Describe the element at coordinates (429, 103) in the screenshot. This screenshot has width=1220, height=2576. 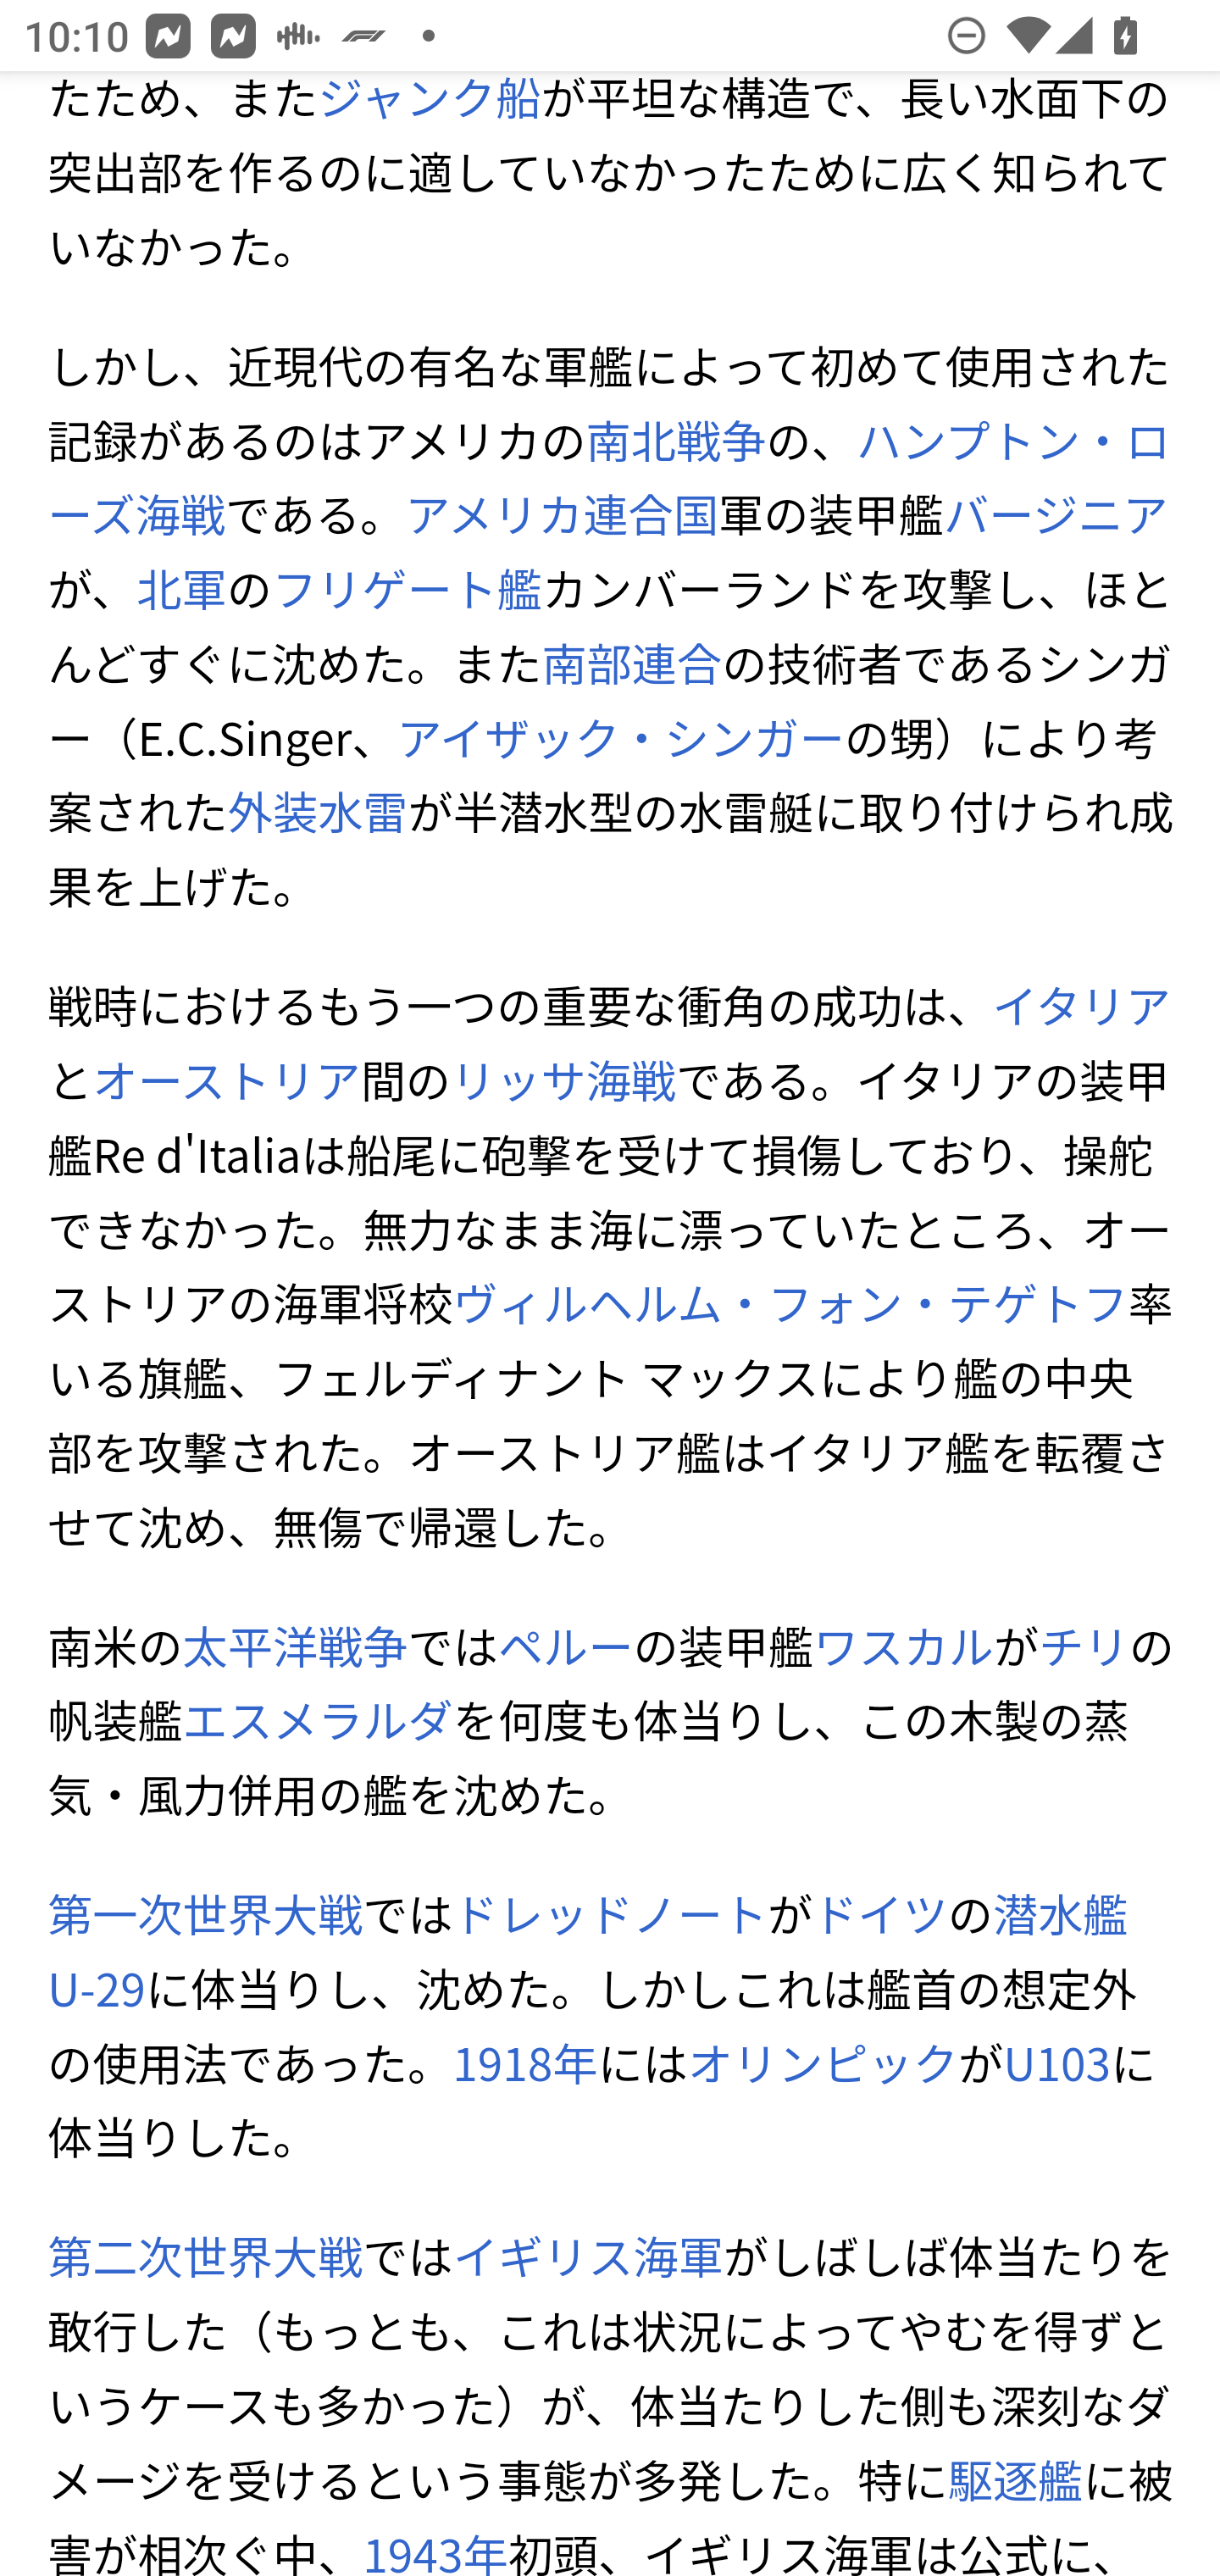
I see `ジャンク船` at that location.